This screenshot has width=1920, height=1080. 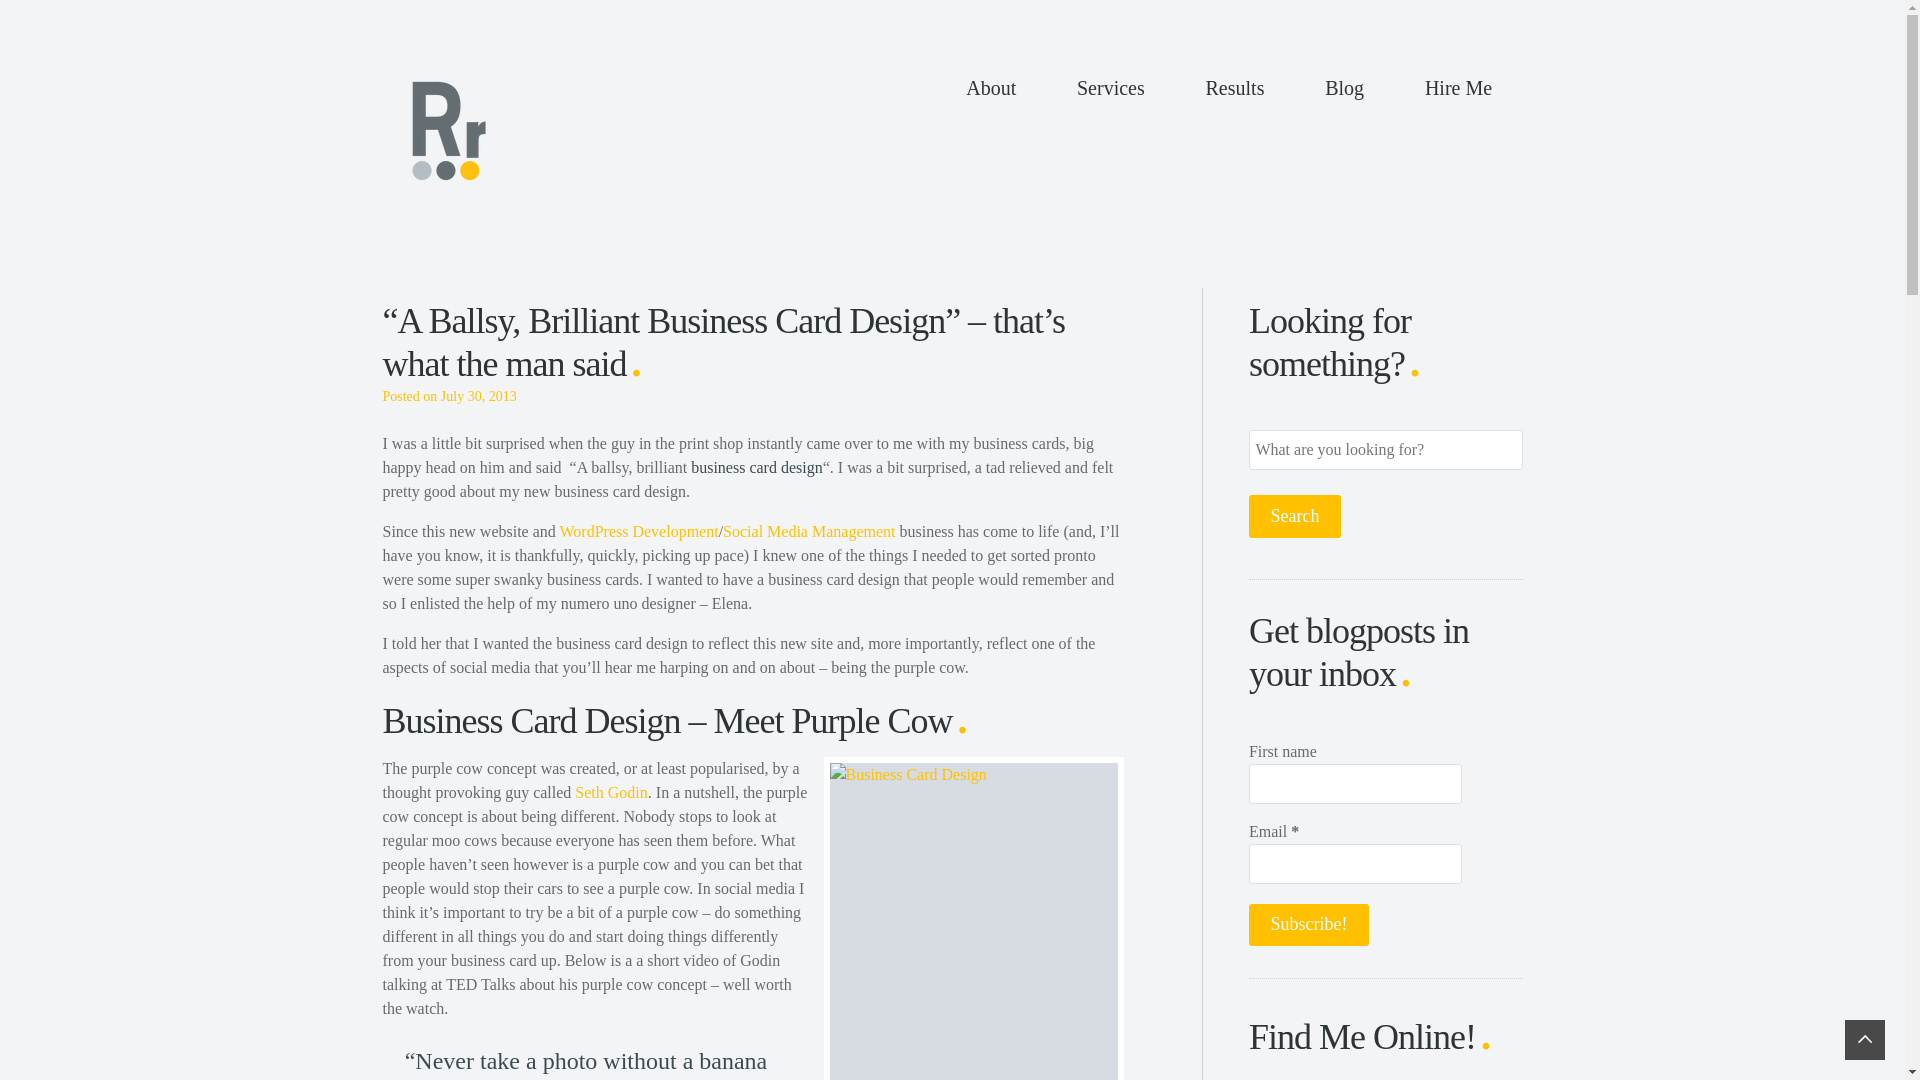 What do you see at coordinates (1110, 88) in the screenshot?
I see `Services` at bounding box center [1110, 88].